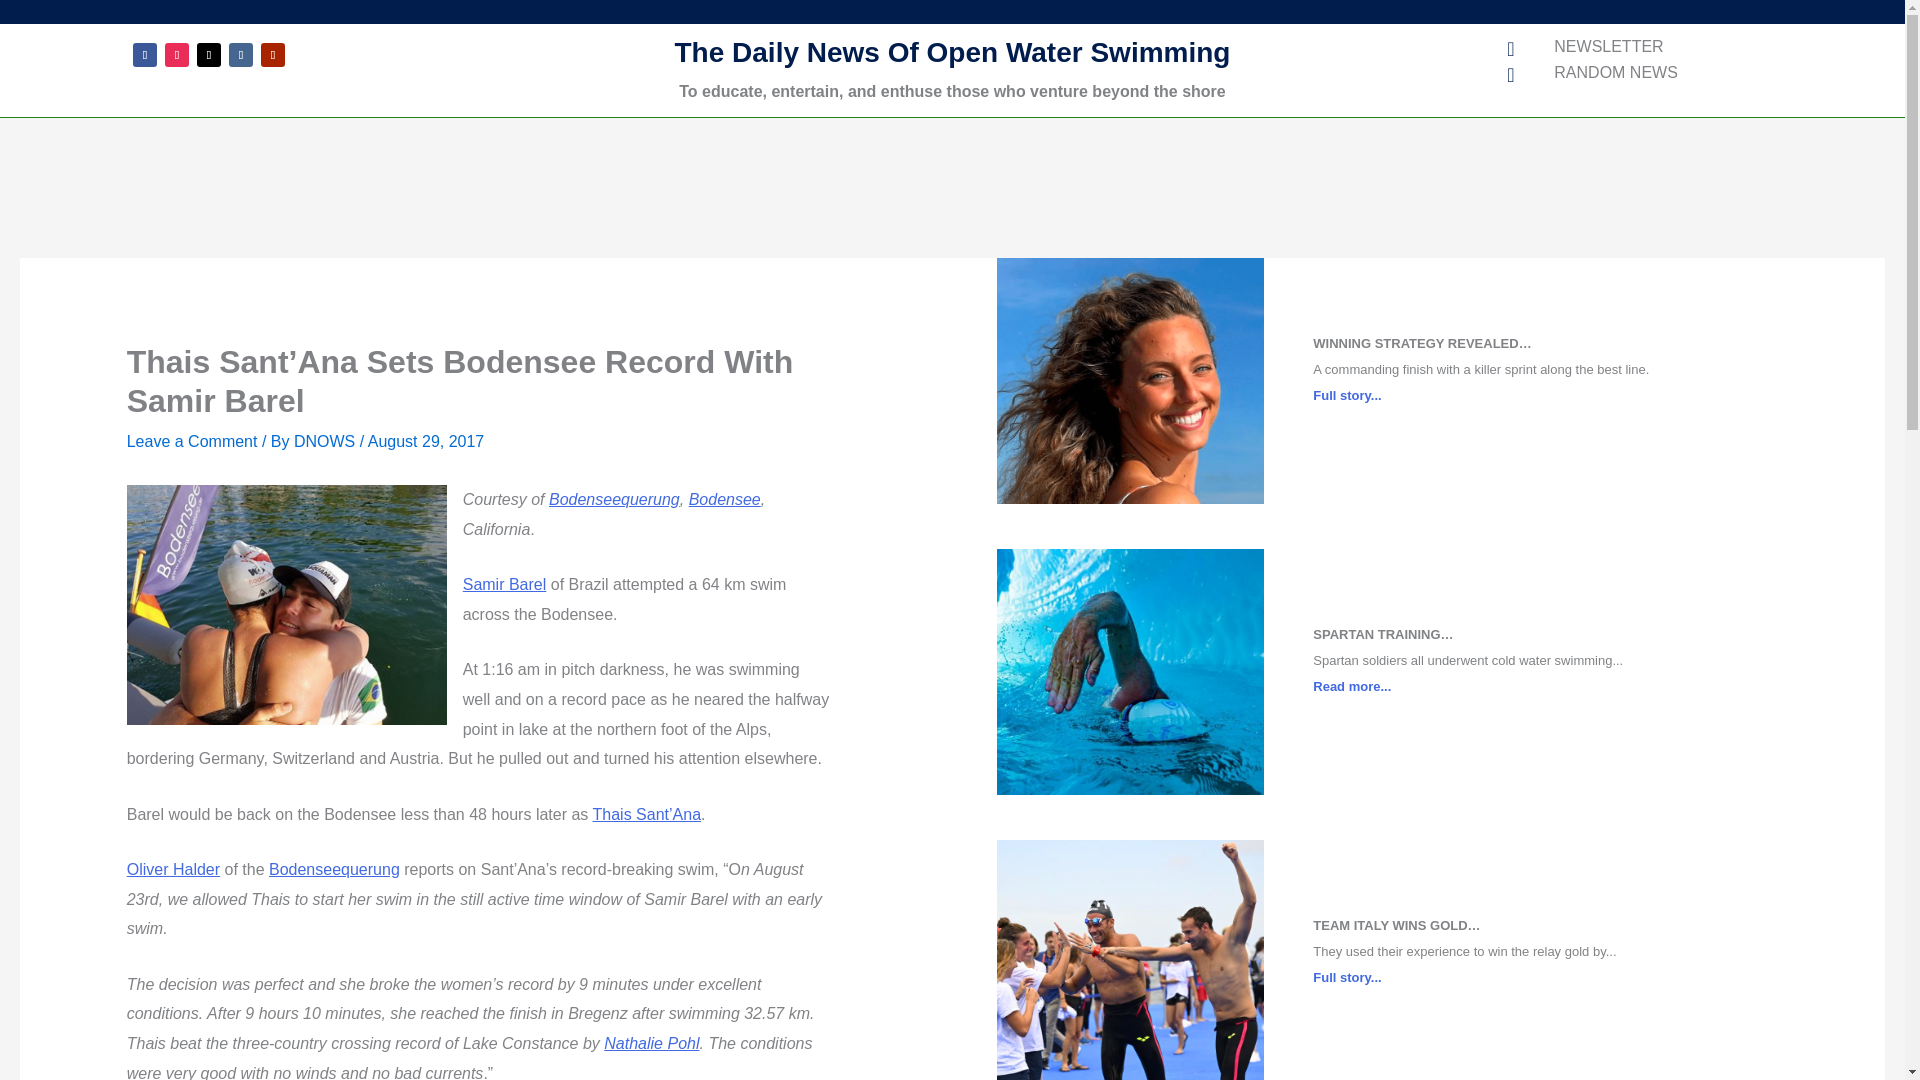 Image resolution: width=1920 pixels, height=1080 pixels. I want to click on Oliver Halder, so click(173, 869).